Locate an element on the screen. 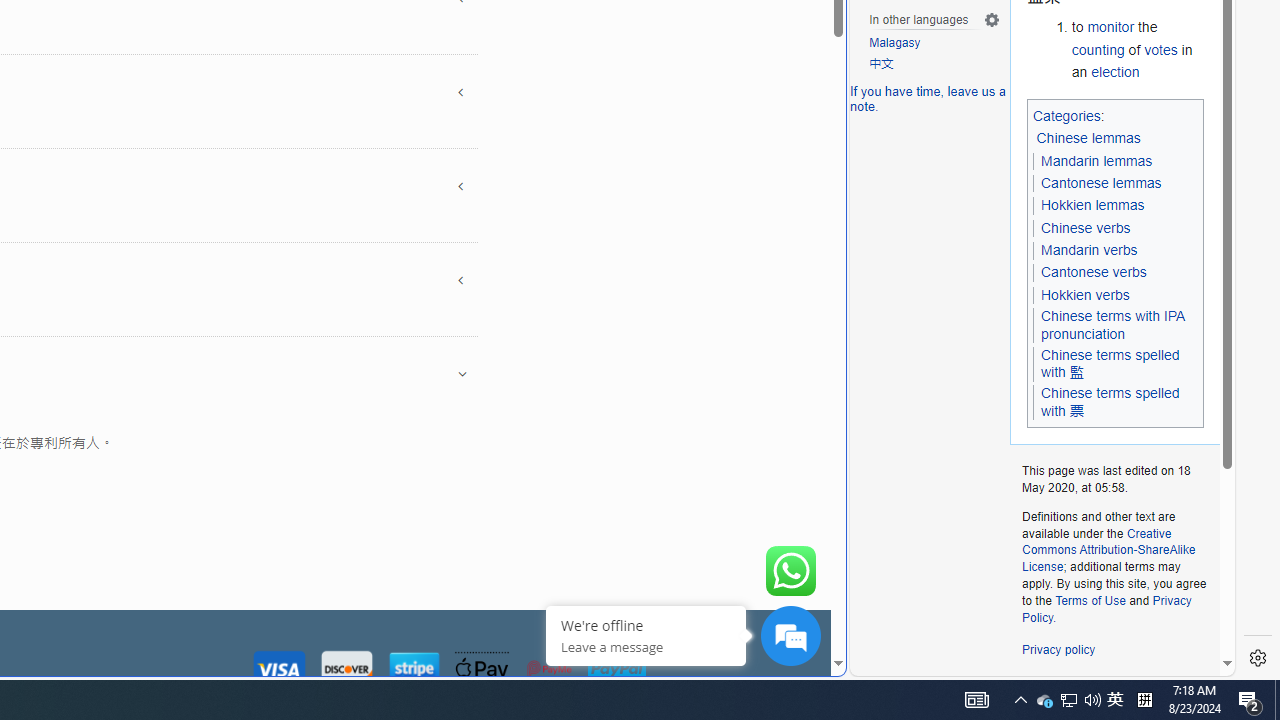 The image size is (1280, 720). Cantonese lemmas is located at coordinates (1101, 182).